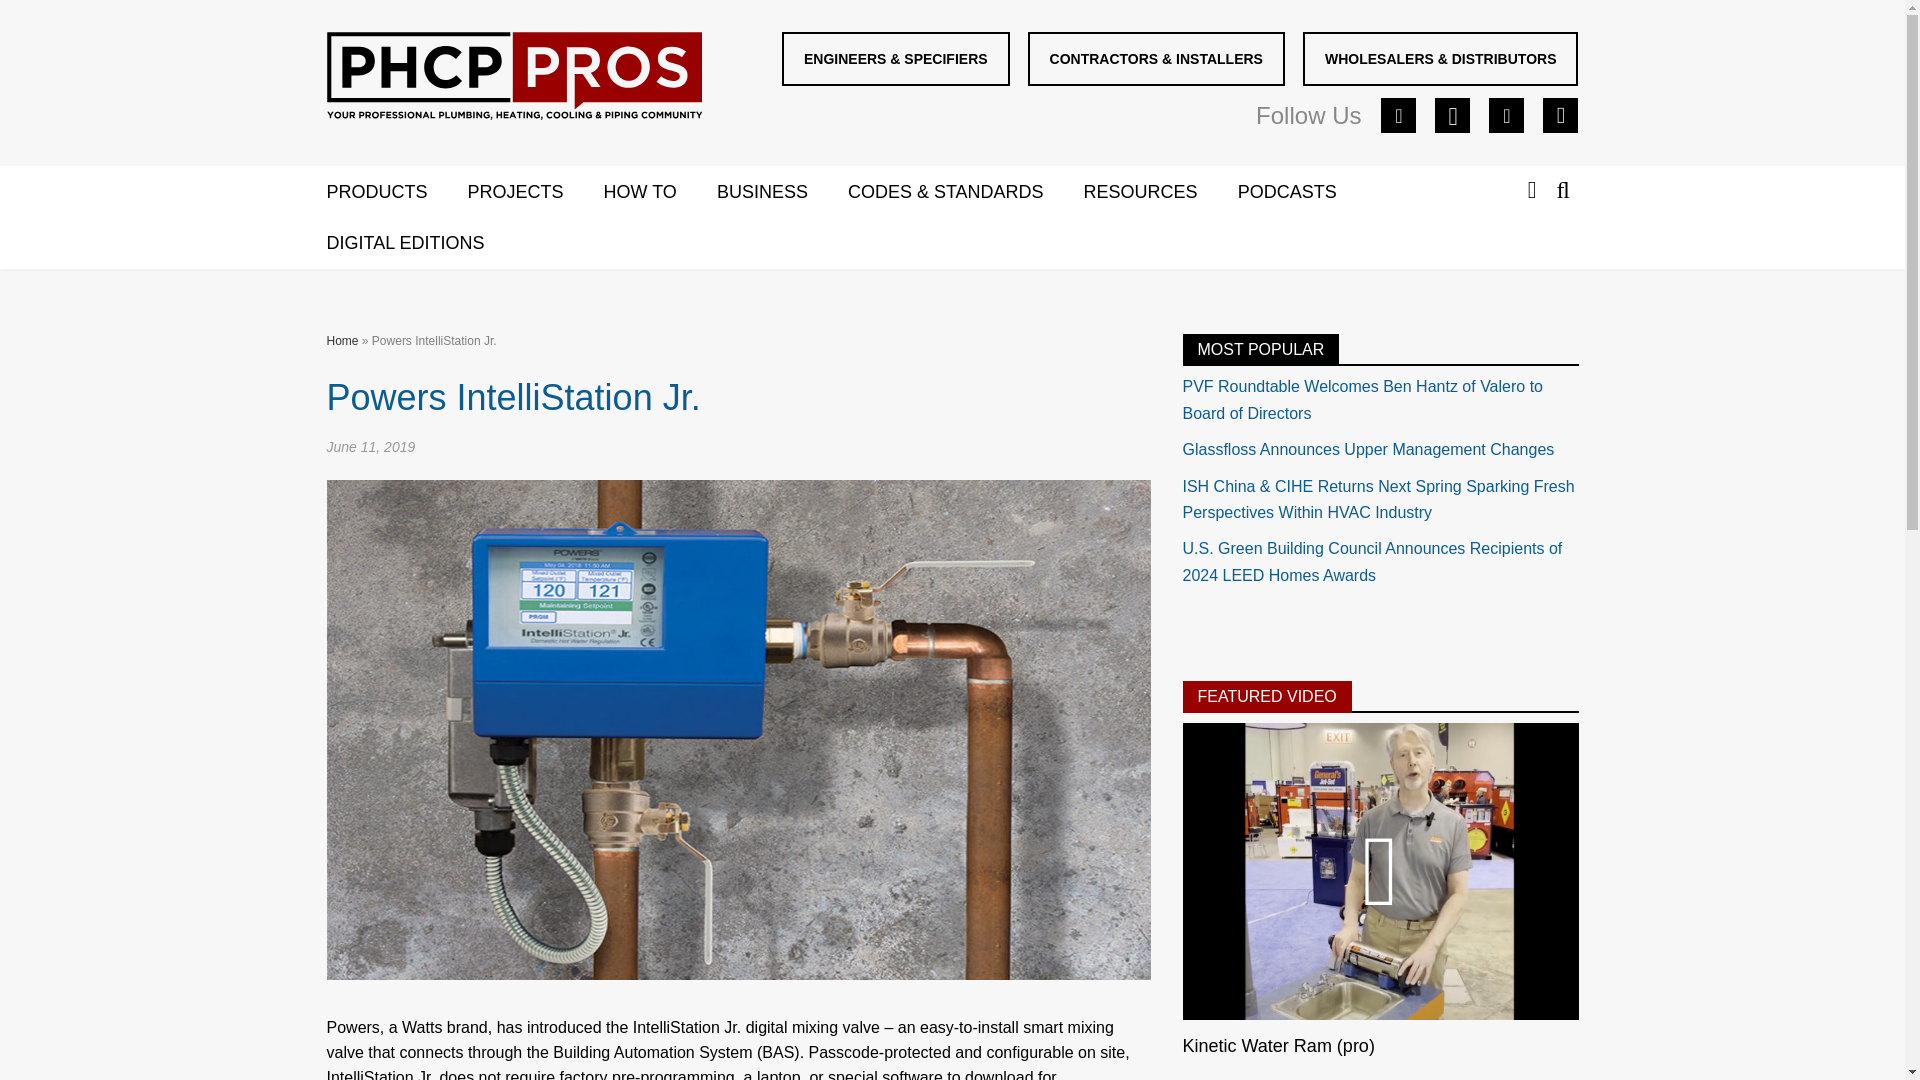 The width and height of the screenshot is (1920, 1080). I want to click on logo, so click(513, 76).